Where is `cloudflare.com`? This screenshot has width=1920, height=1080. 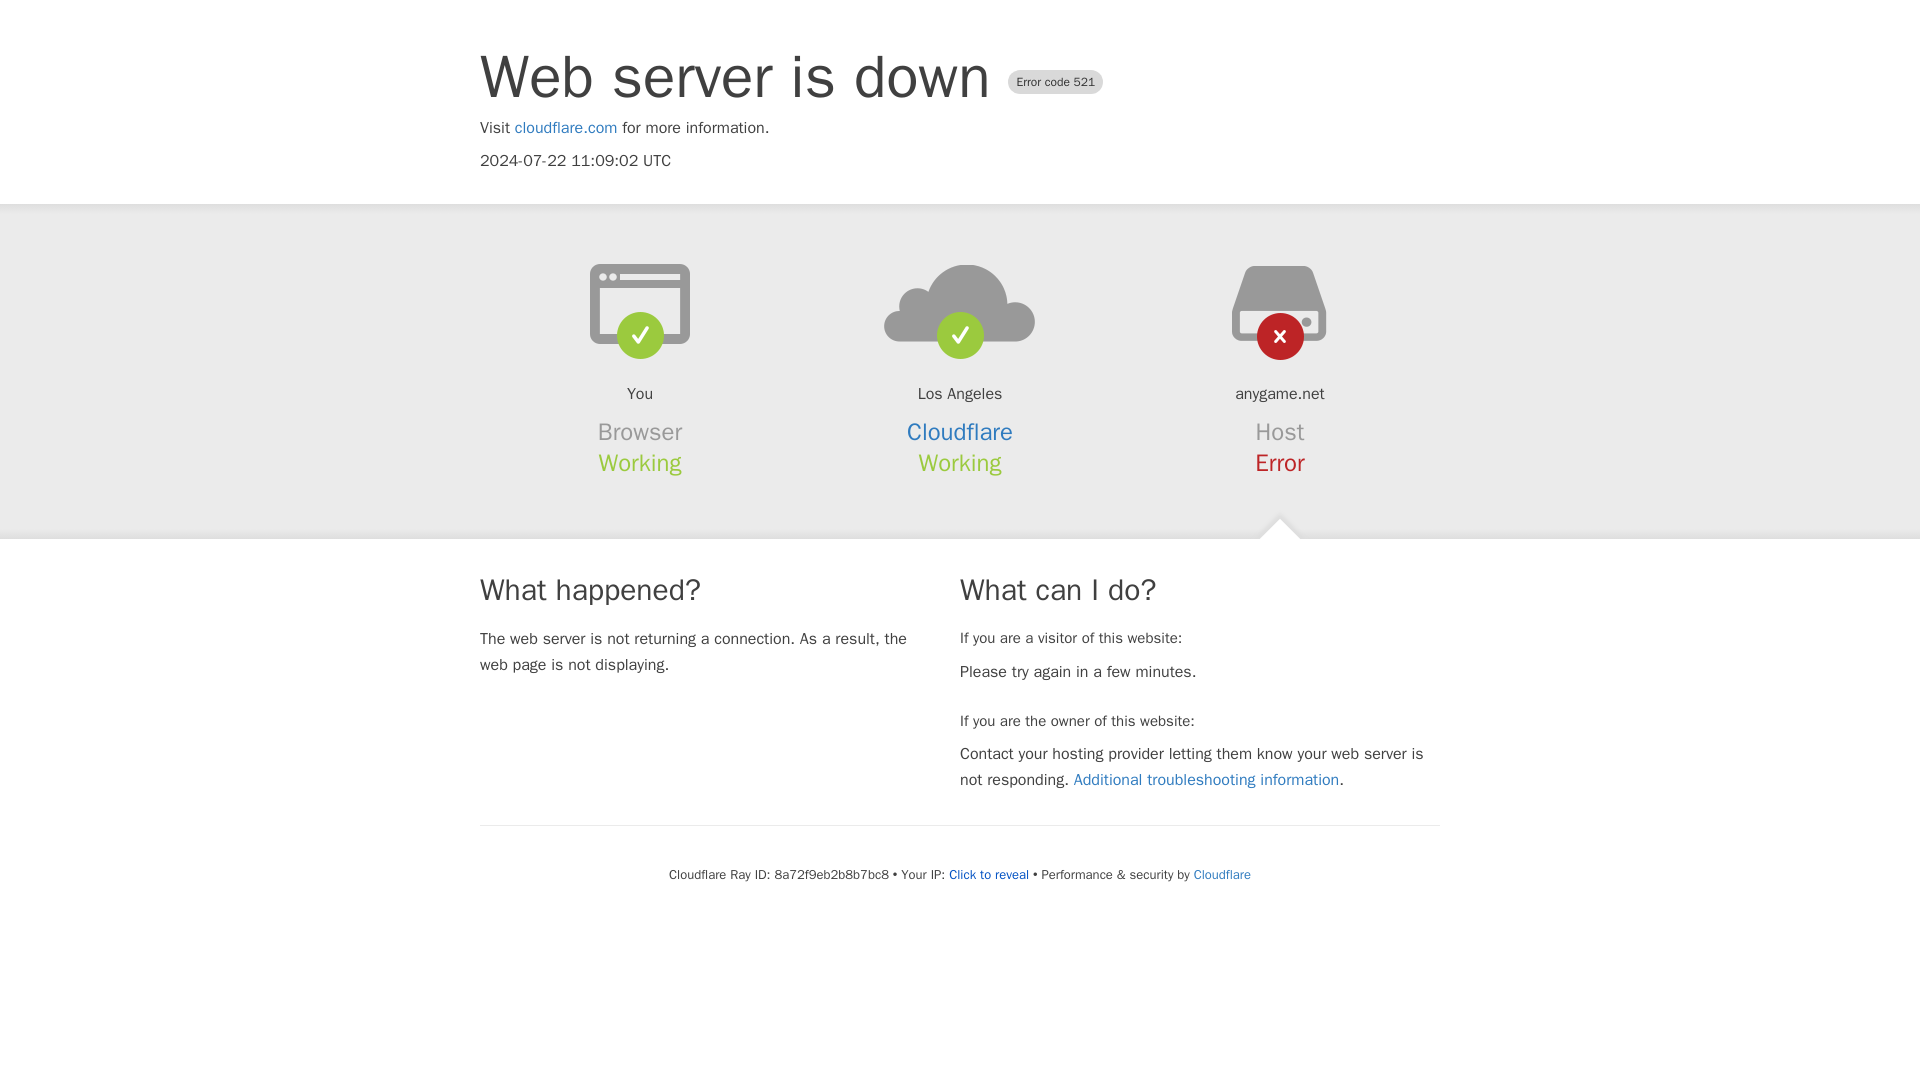 cloudflare.com is located at coordinates (566, 128).